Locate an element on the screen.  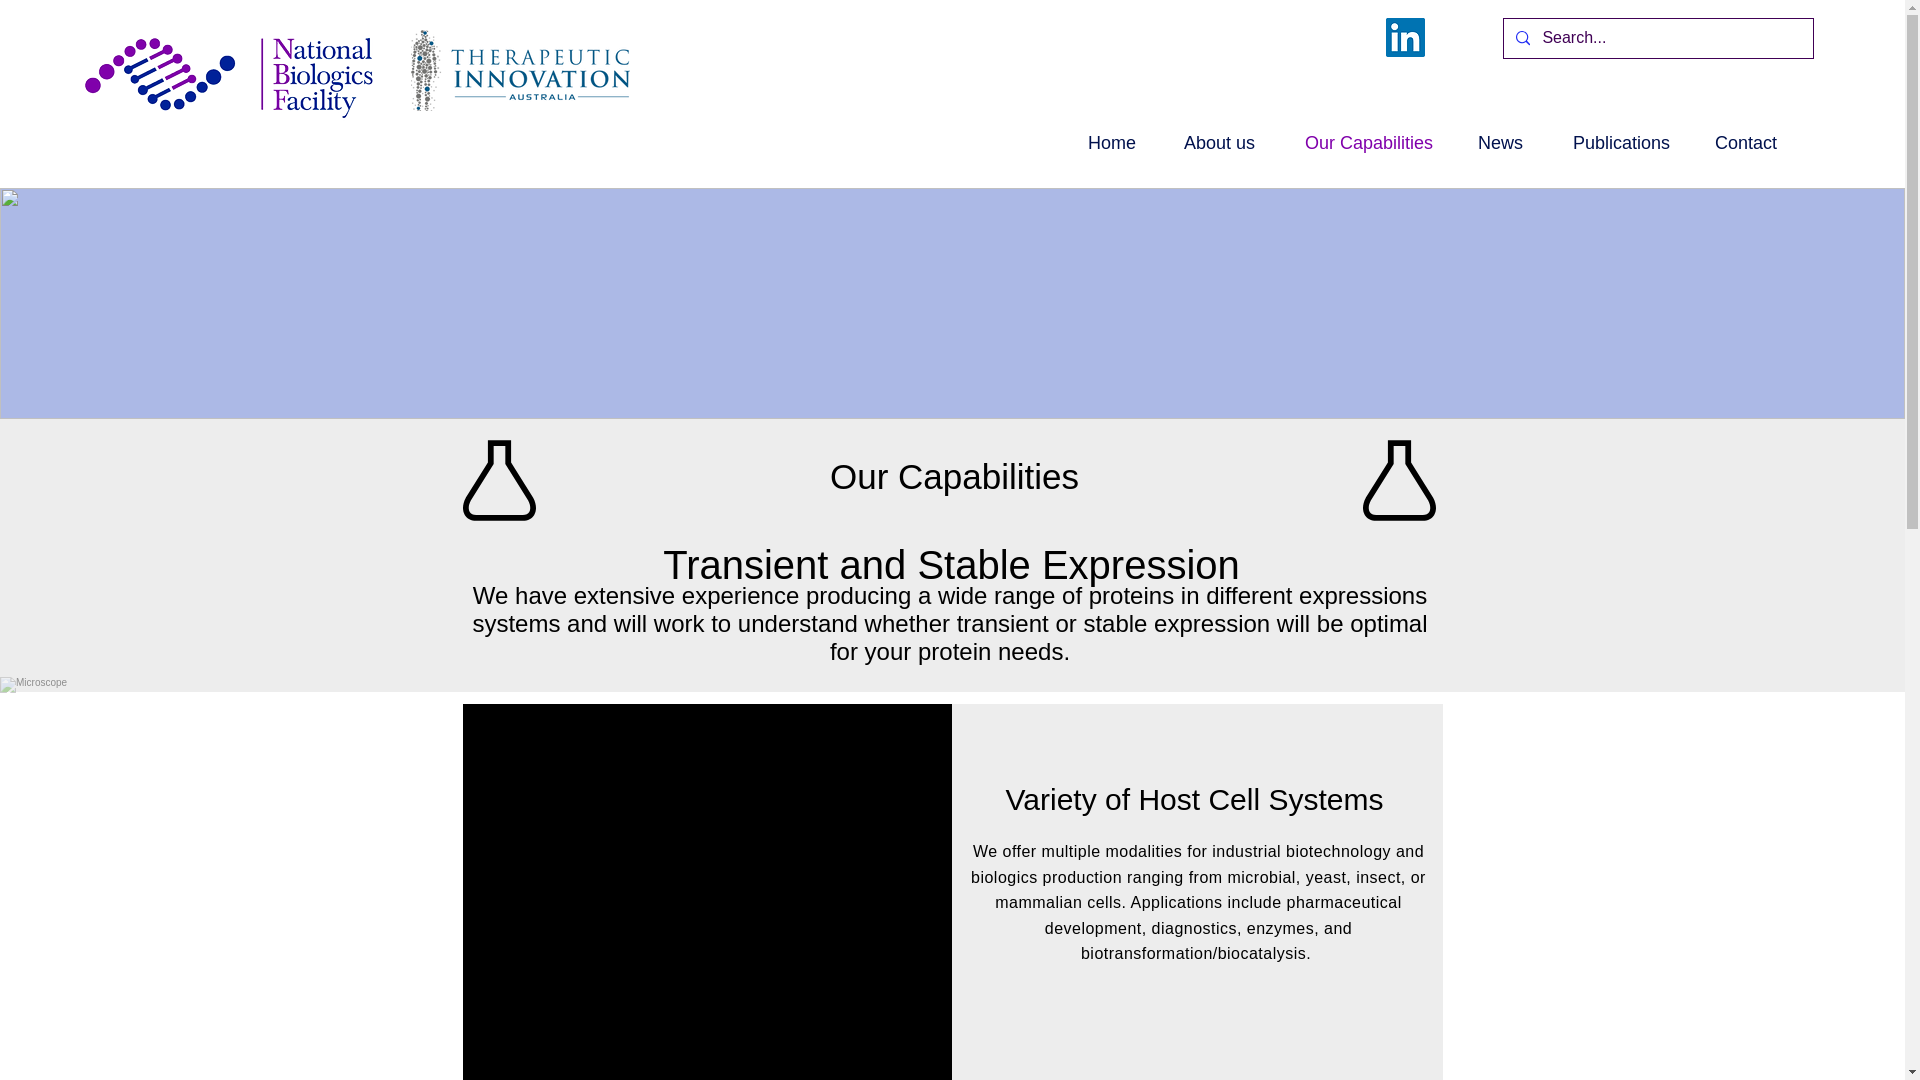
About us is located at coordinates (1210, 142).